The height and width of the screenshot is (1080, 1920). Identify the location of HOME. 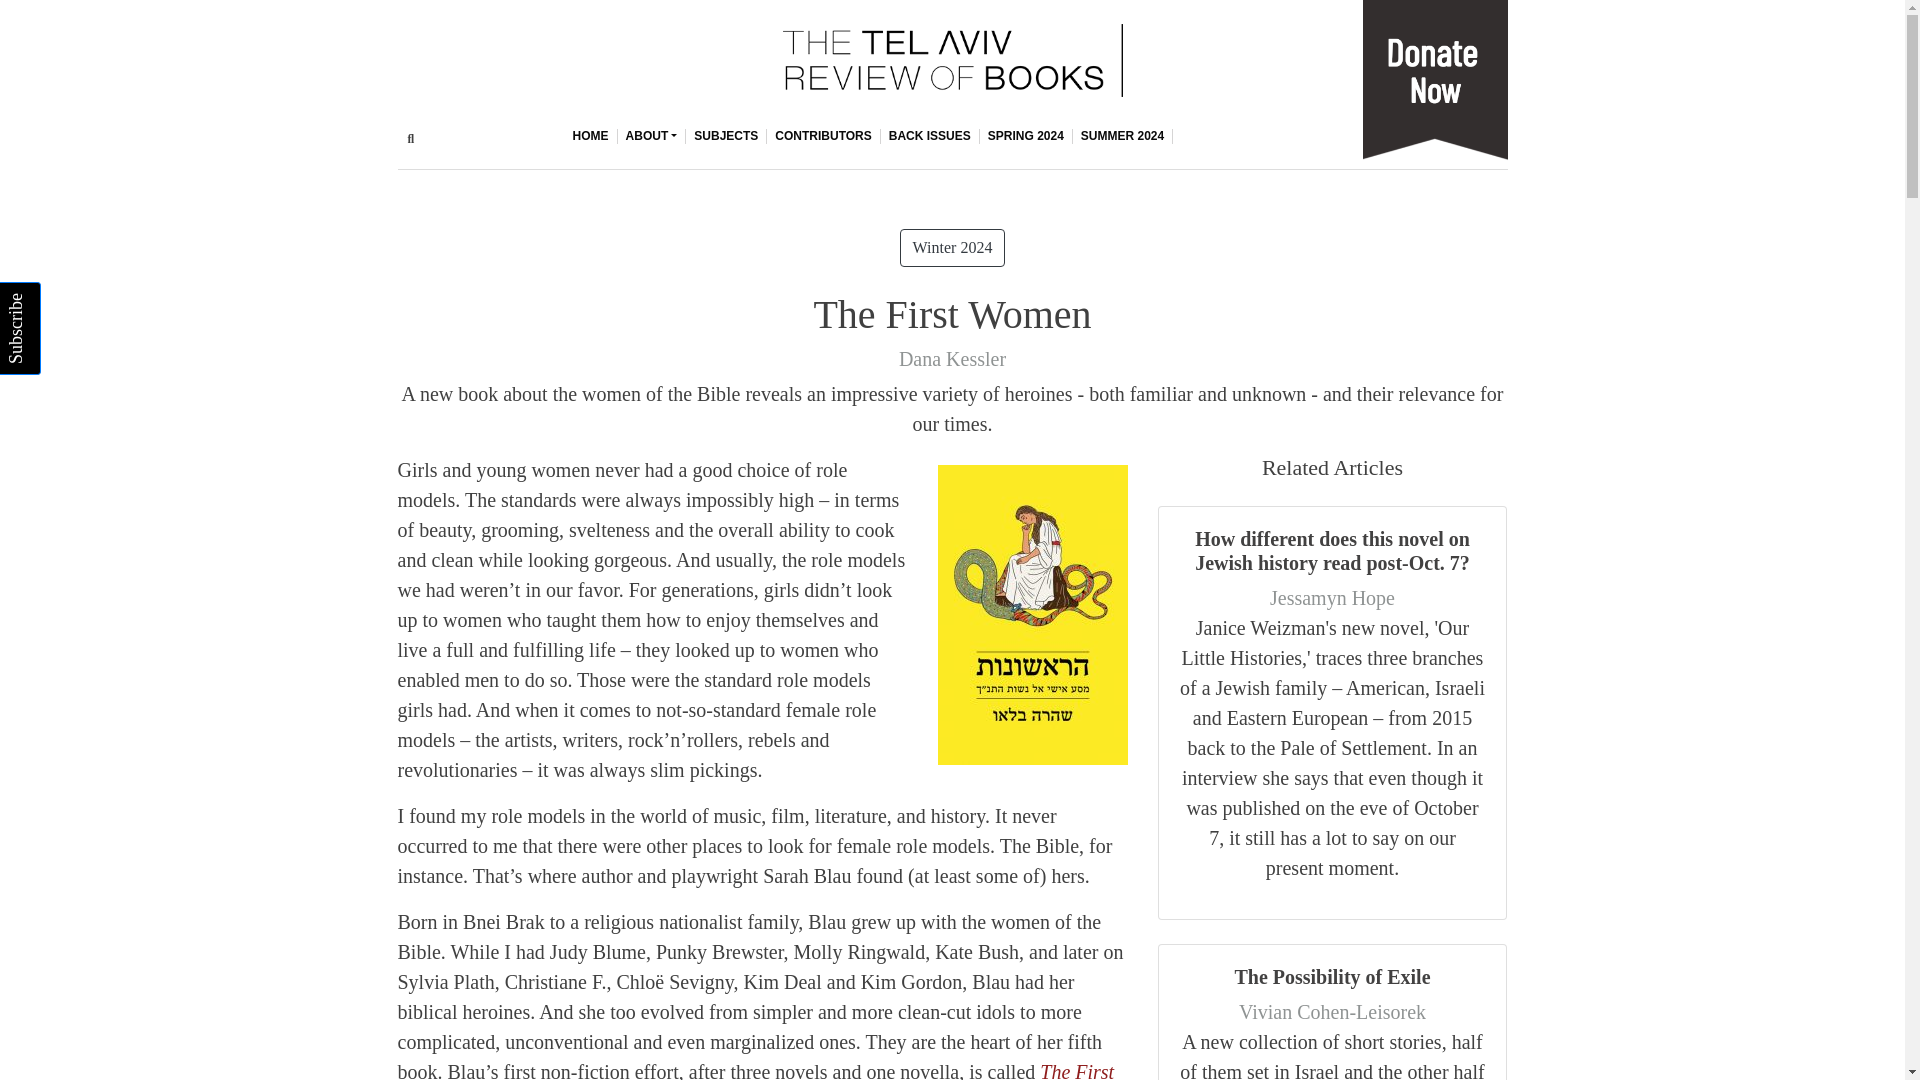
(591, 136).